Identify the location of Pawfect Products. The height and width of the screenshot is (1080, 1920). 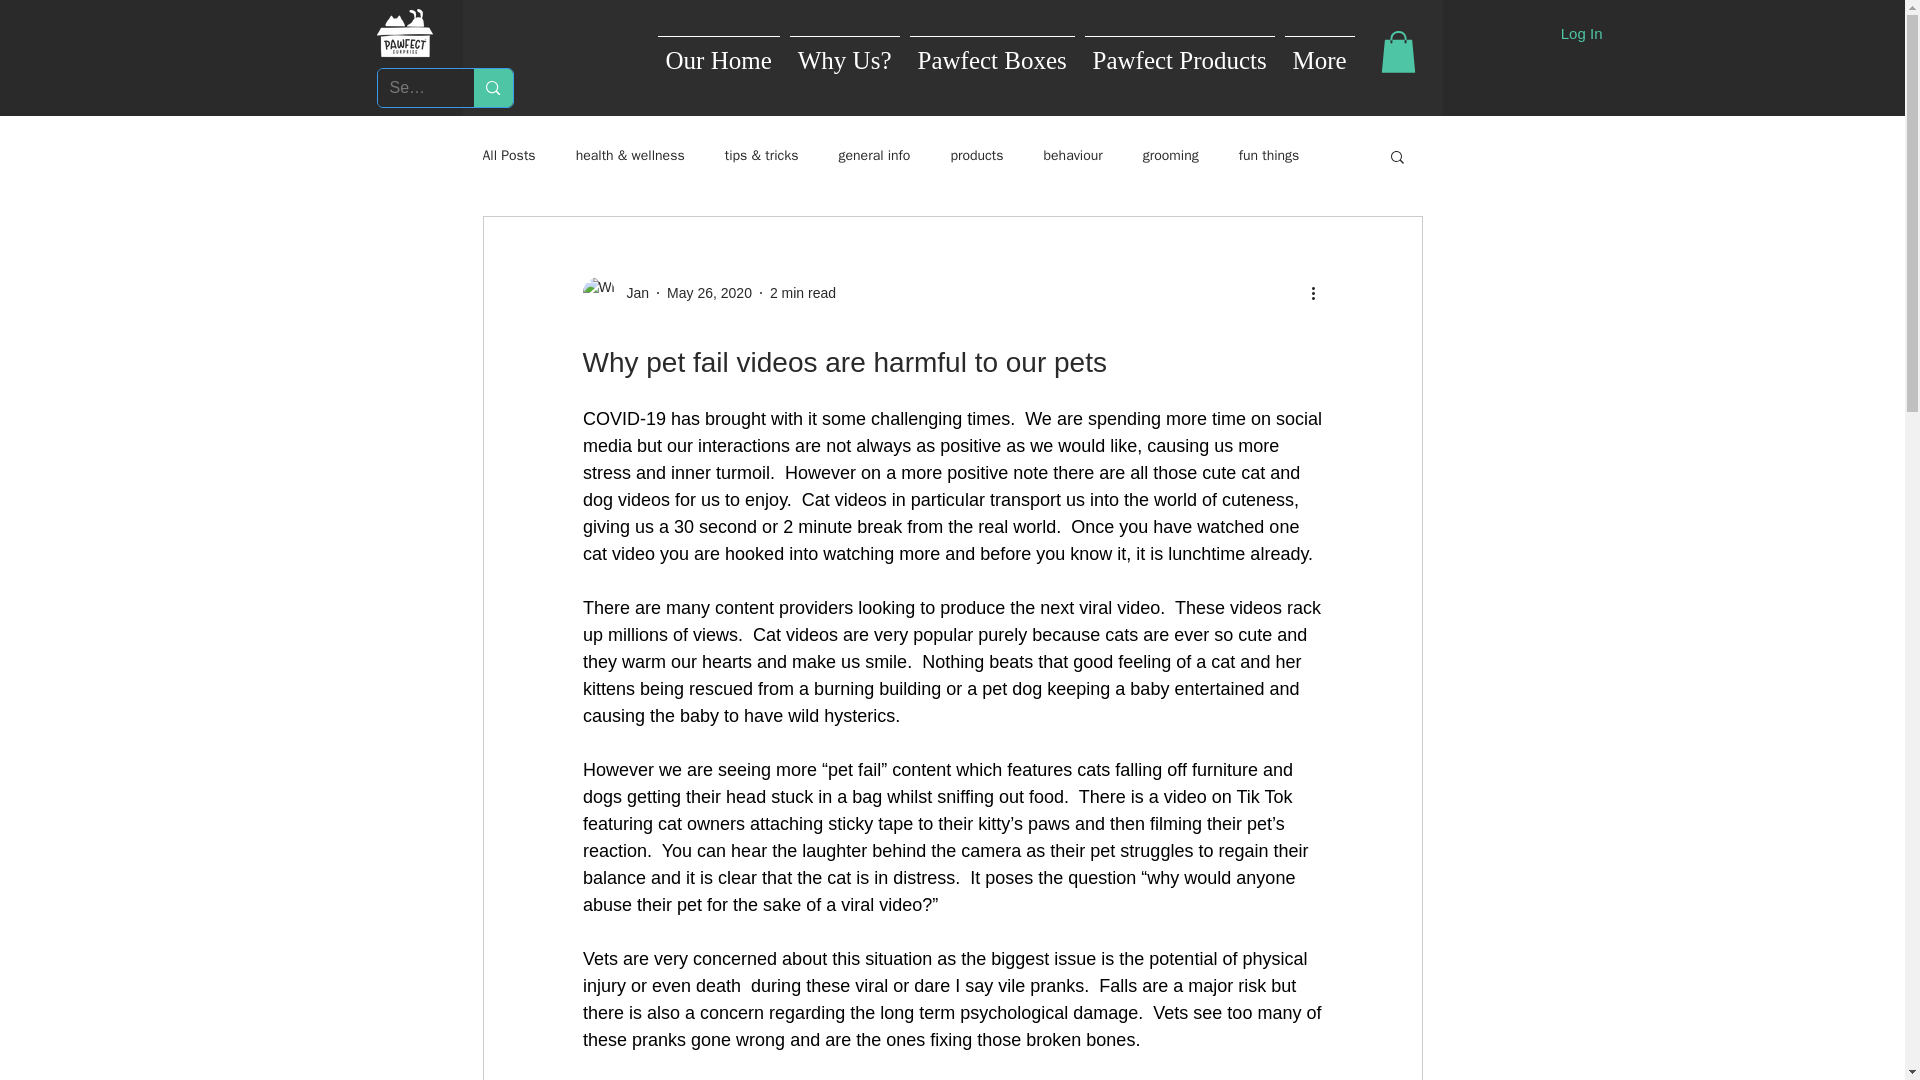
(1180, 52).